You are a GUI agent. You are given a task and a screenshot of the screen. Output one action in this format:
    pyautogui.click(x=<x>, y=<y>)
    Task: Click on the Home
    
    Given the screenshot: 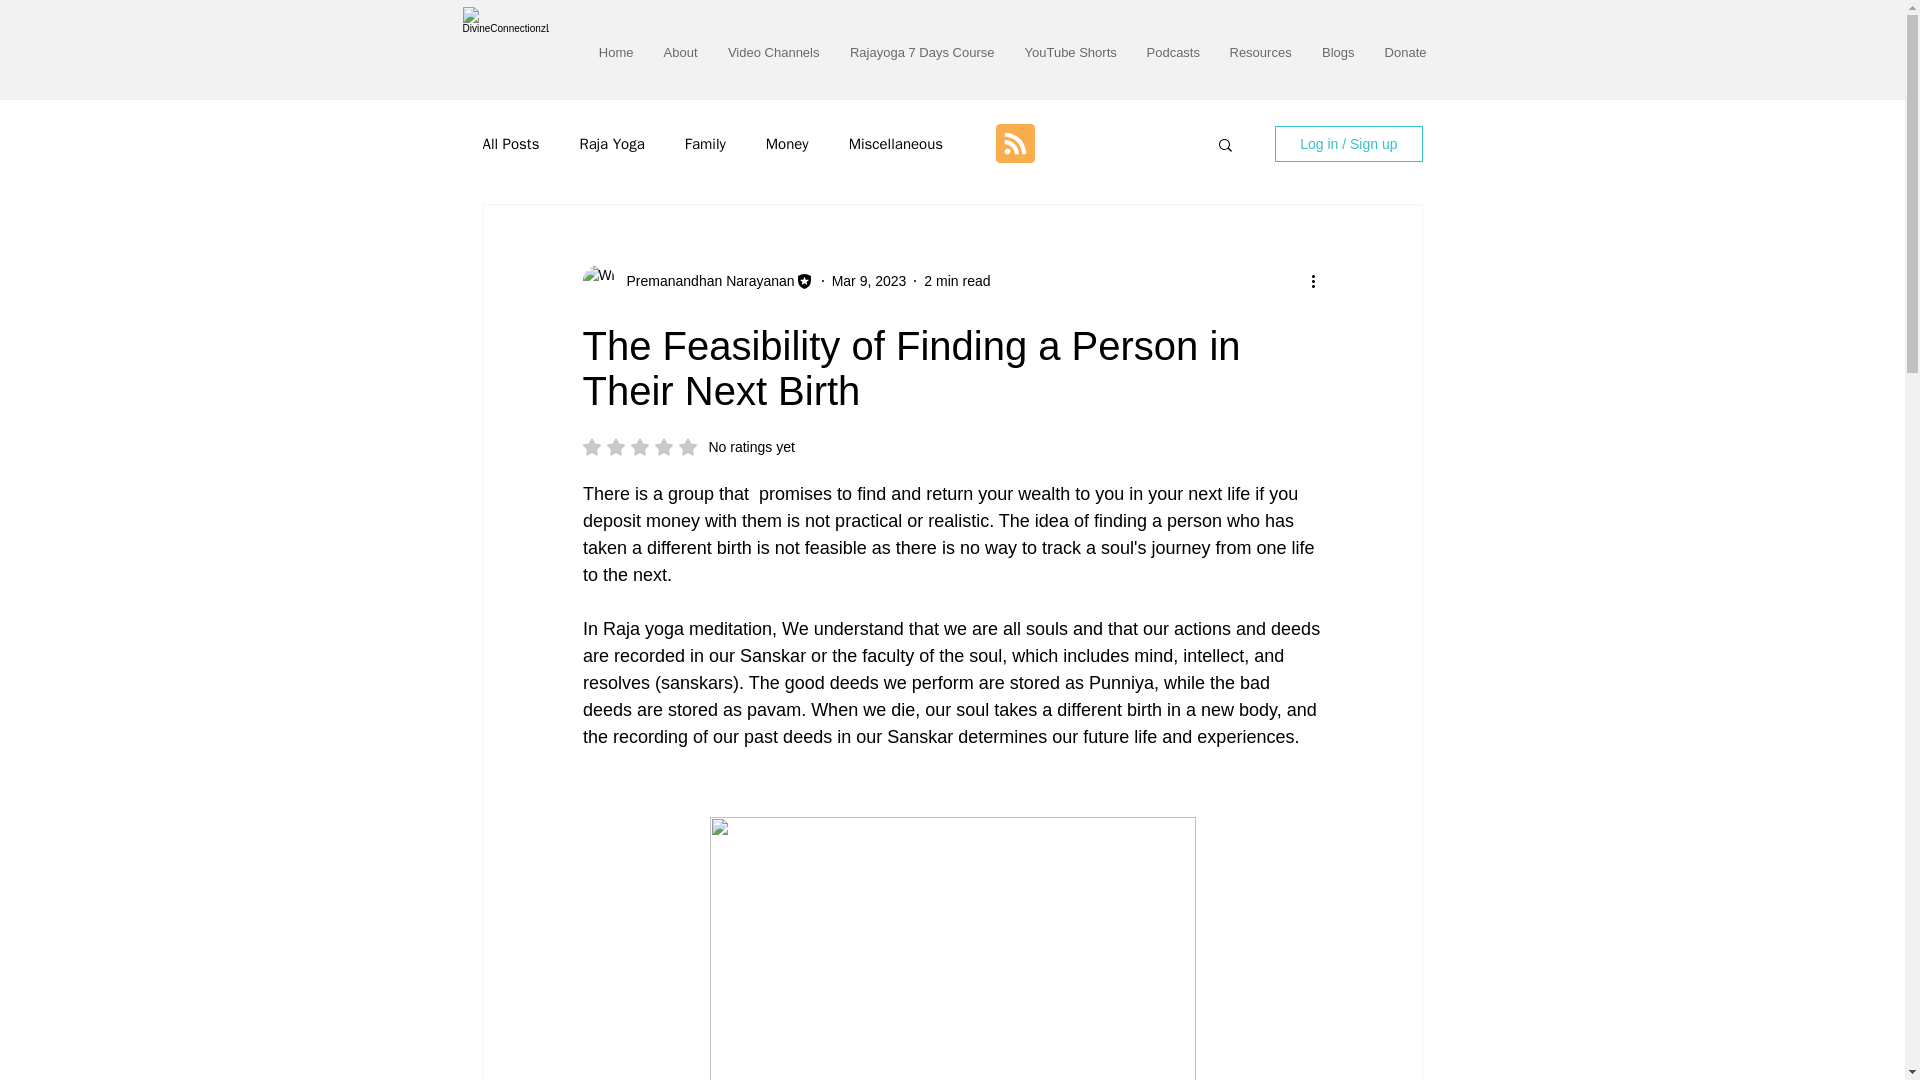 What is the action you would take?
    pyautogui.click(x=616, y=52)
    